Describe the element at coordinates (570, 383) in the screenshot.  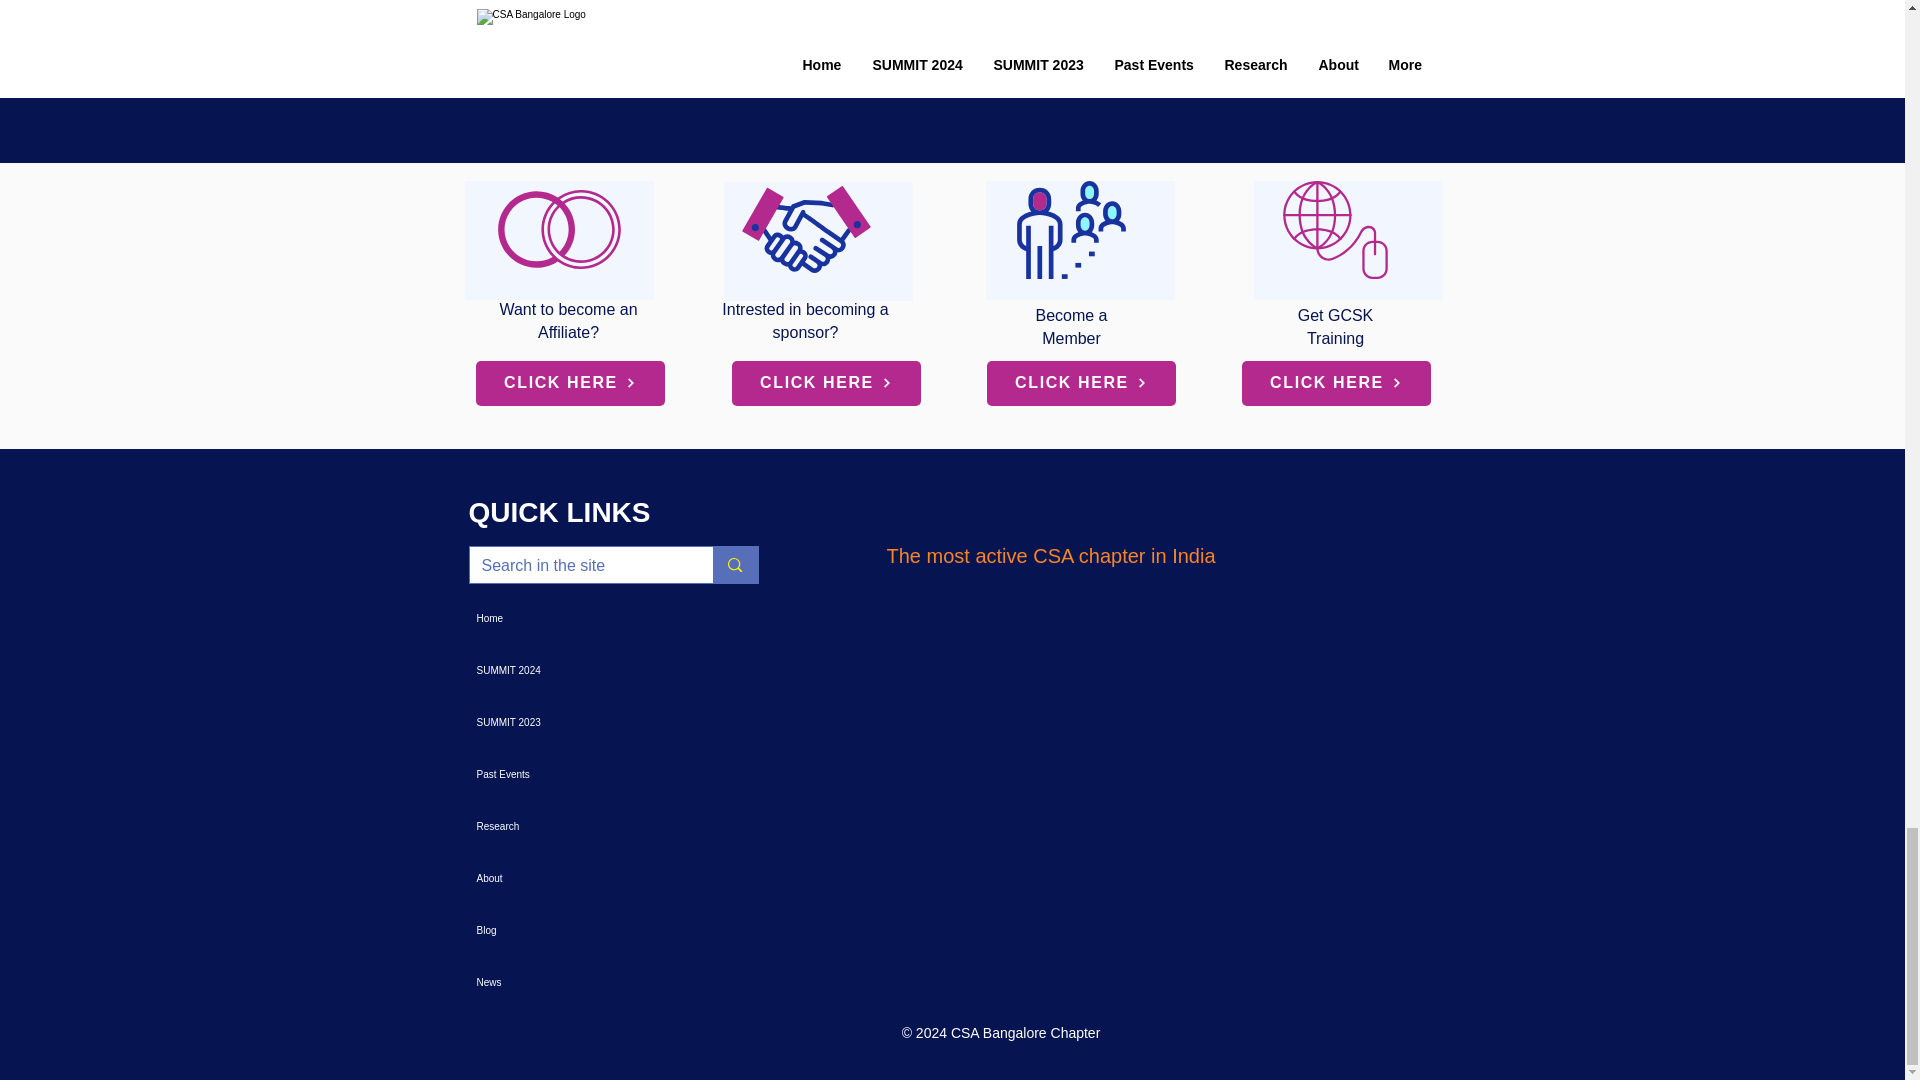
I see `CLICK HERE` at that location.